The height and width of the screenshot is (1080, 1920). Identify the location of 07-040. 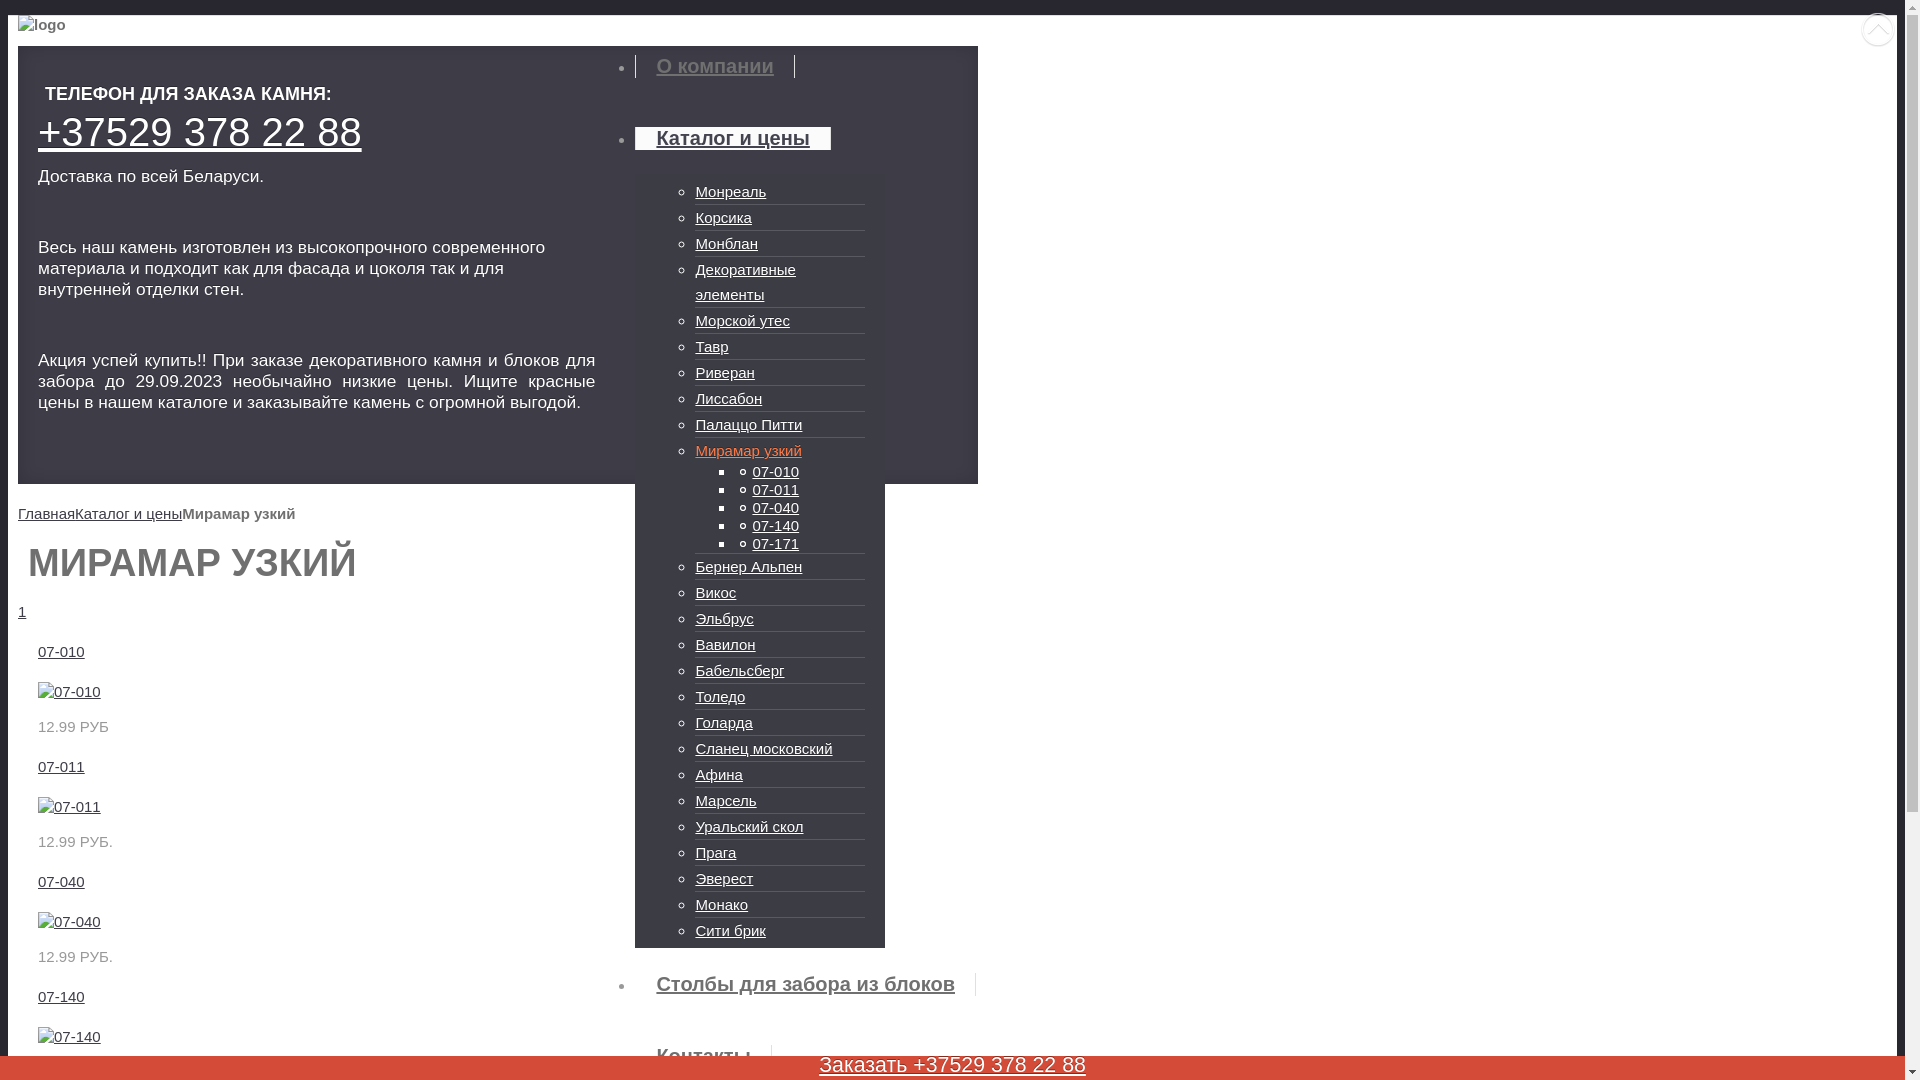
(62, 882).